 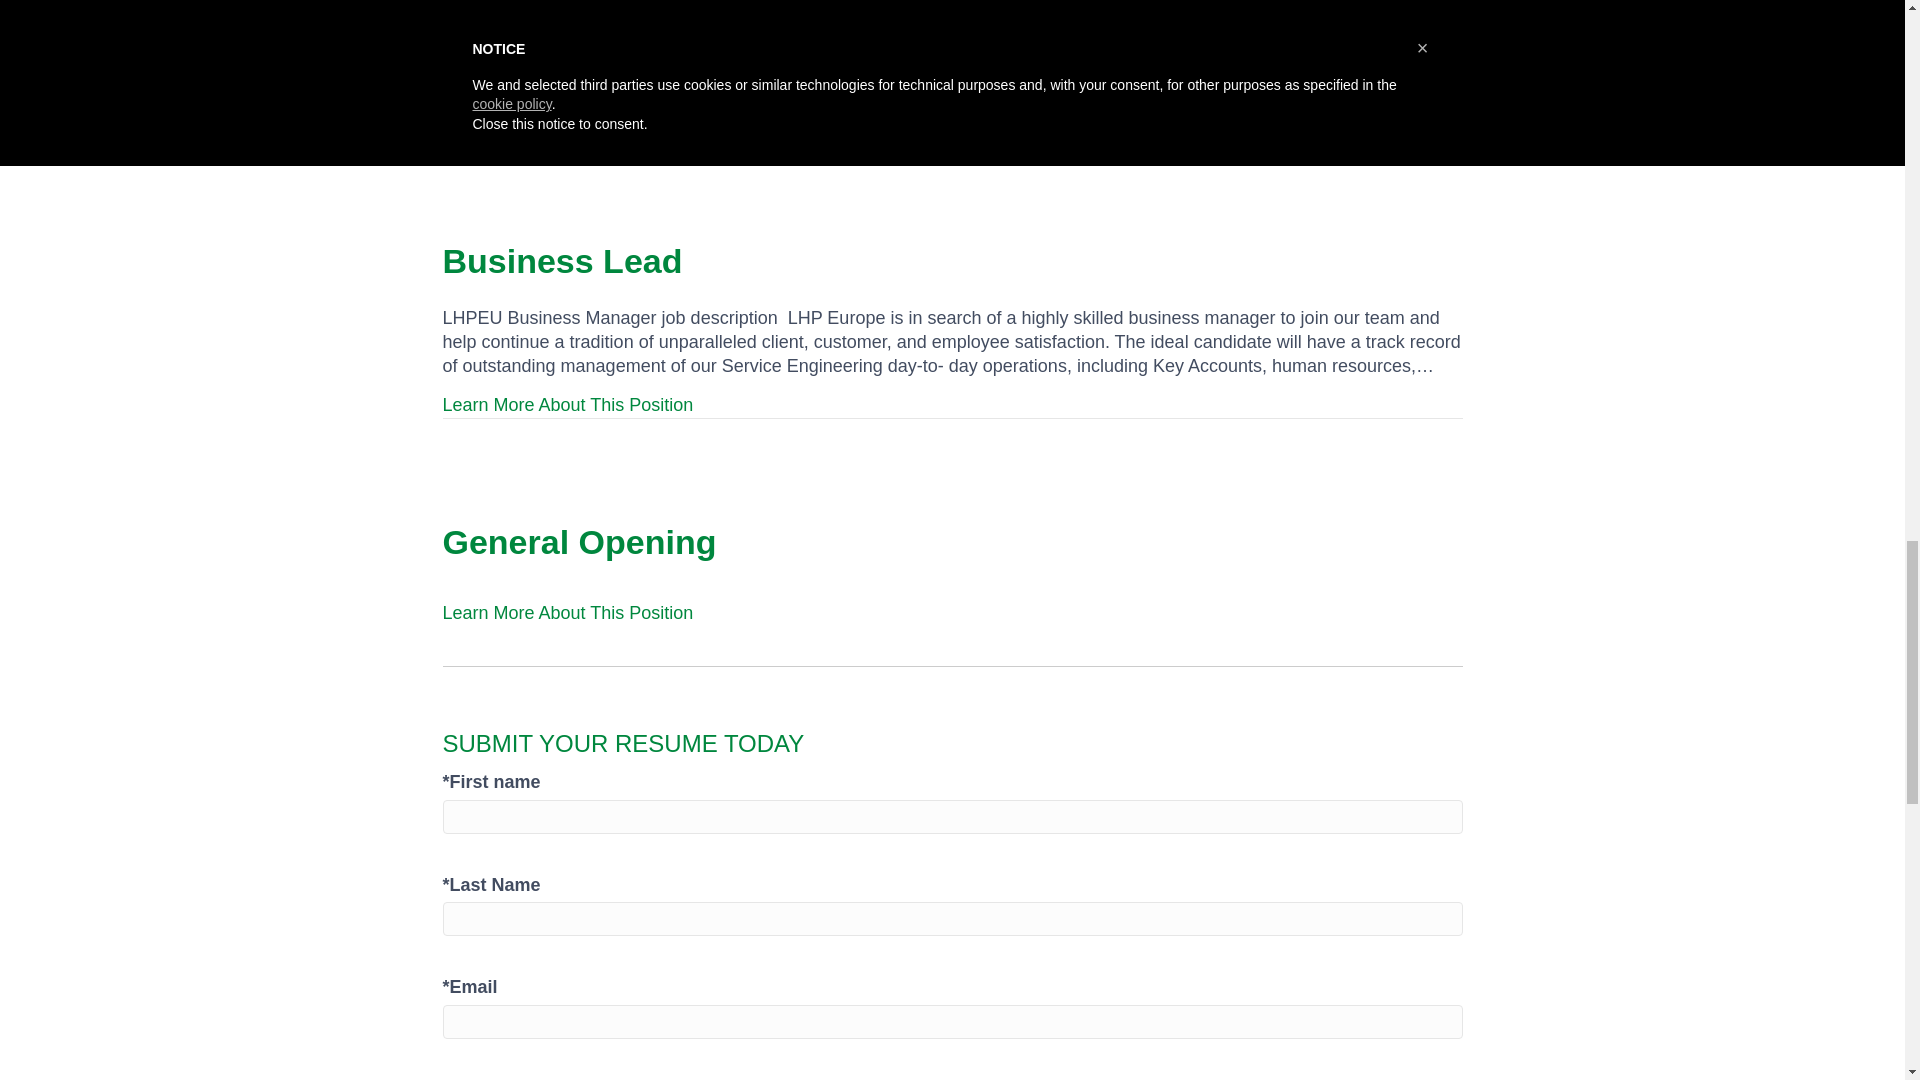 What do you see at coordinates (578, 541) in the screenshot?
I see `General Opening` at bounding box center [578, 541].